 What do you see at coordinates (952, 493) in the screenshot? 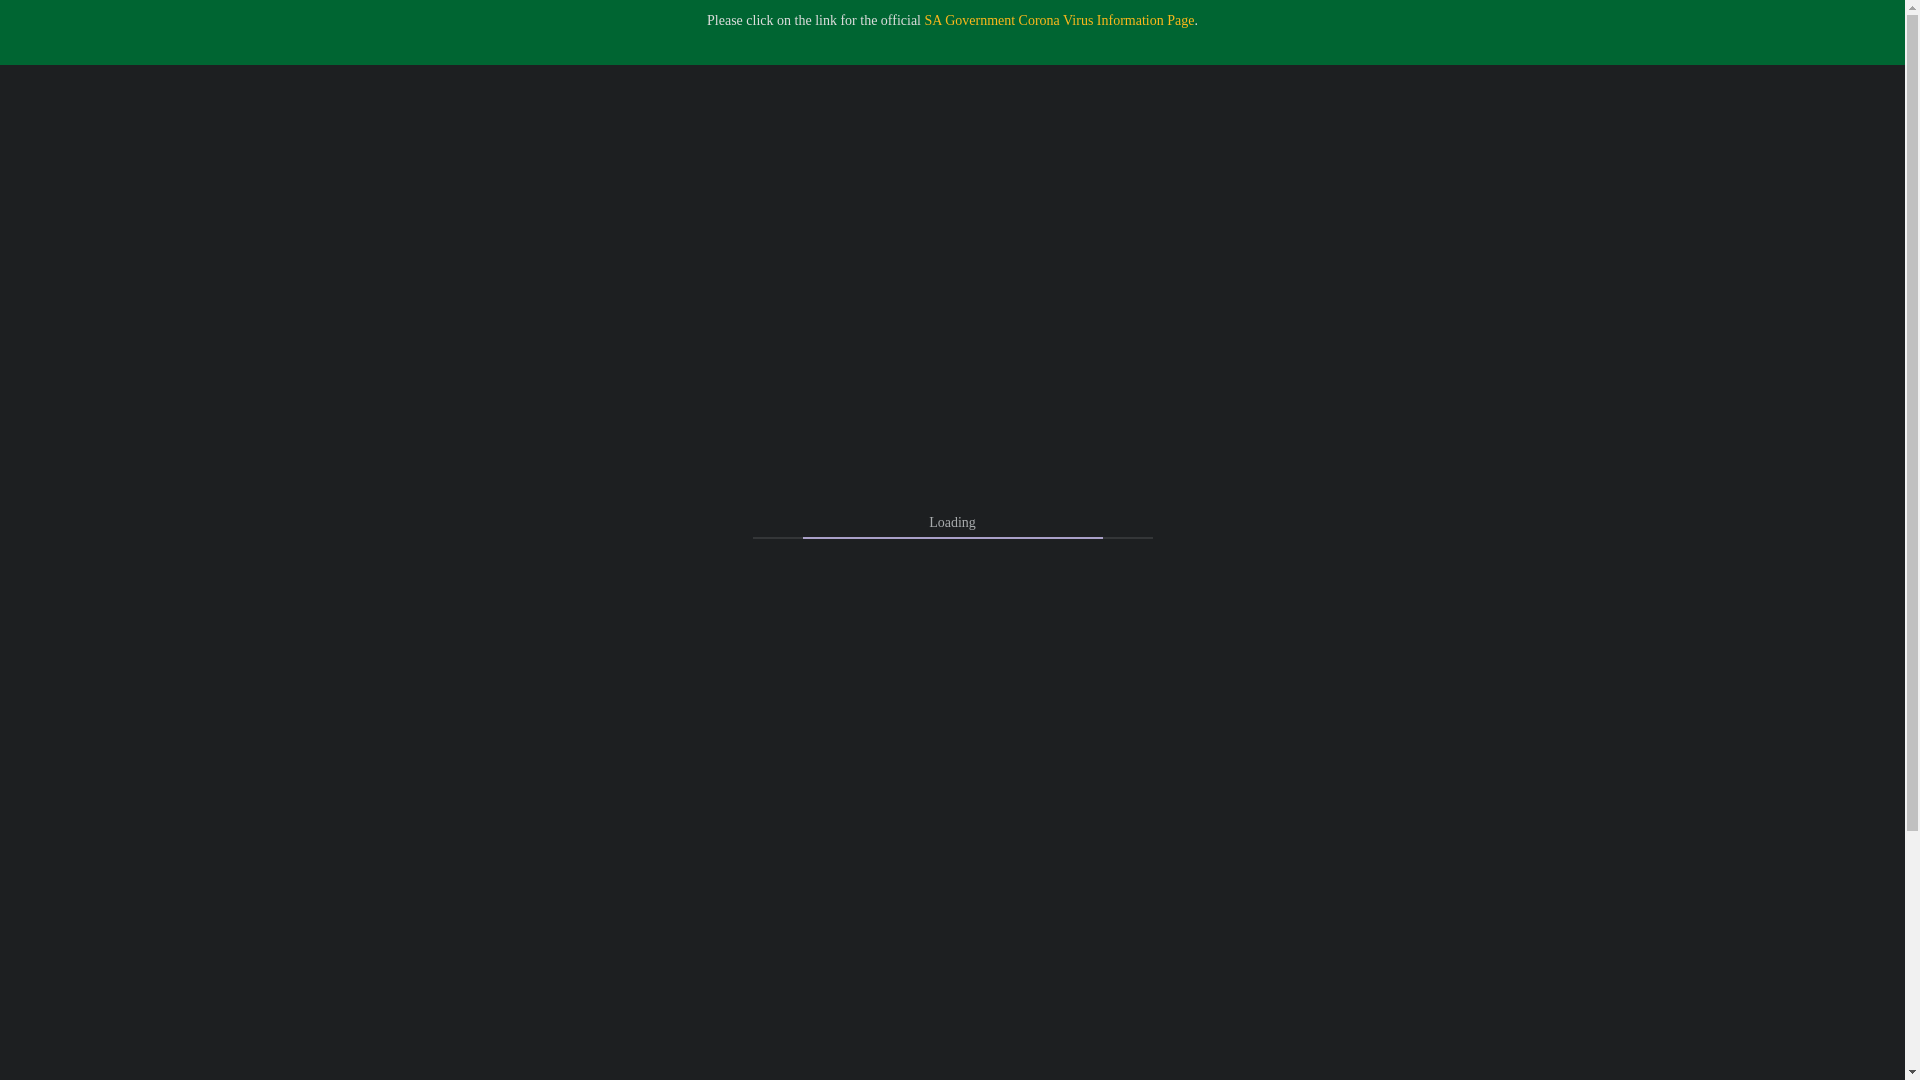
I see `smile emoticon` at bounding box center [952, 493].